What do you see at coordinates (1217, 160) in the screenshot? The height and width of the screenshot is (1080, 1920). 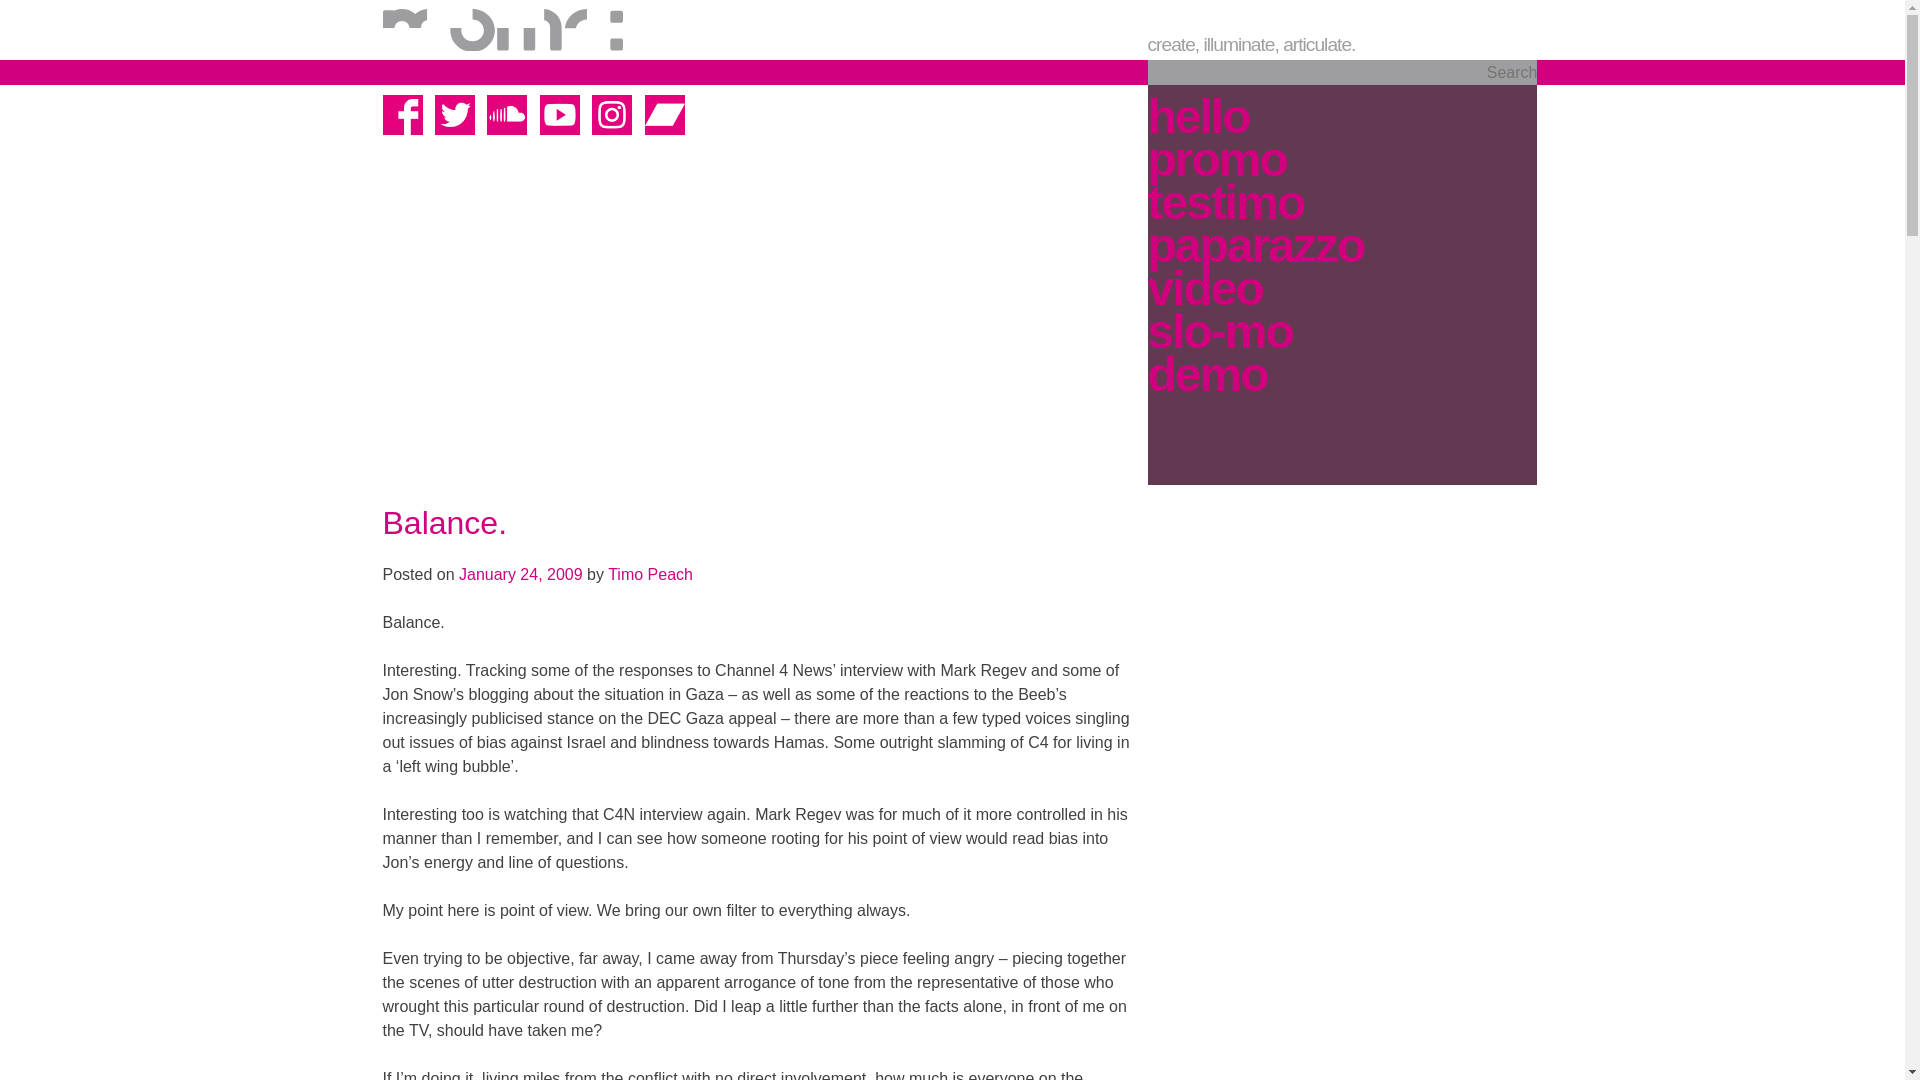 I see `promo` at bounding box center [1217, 160].